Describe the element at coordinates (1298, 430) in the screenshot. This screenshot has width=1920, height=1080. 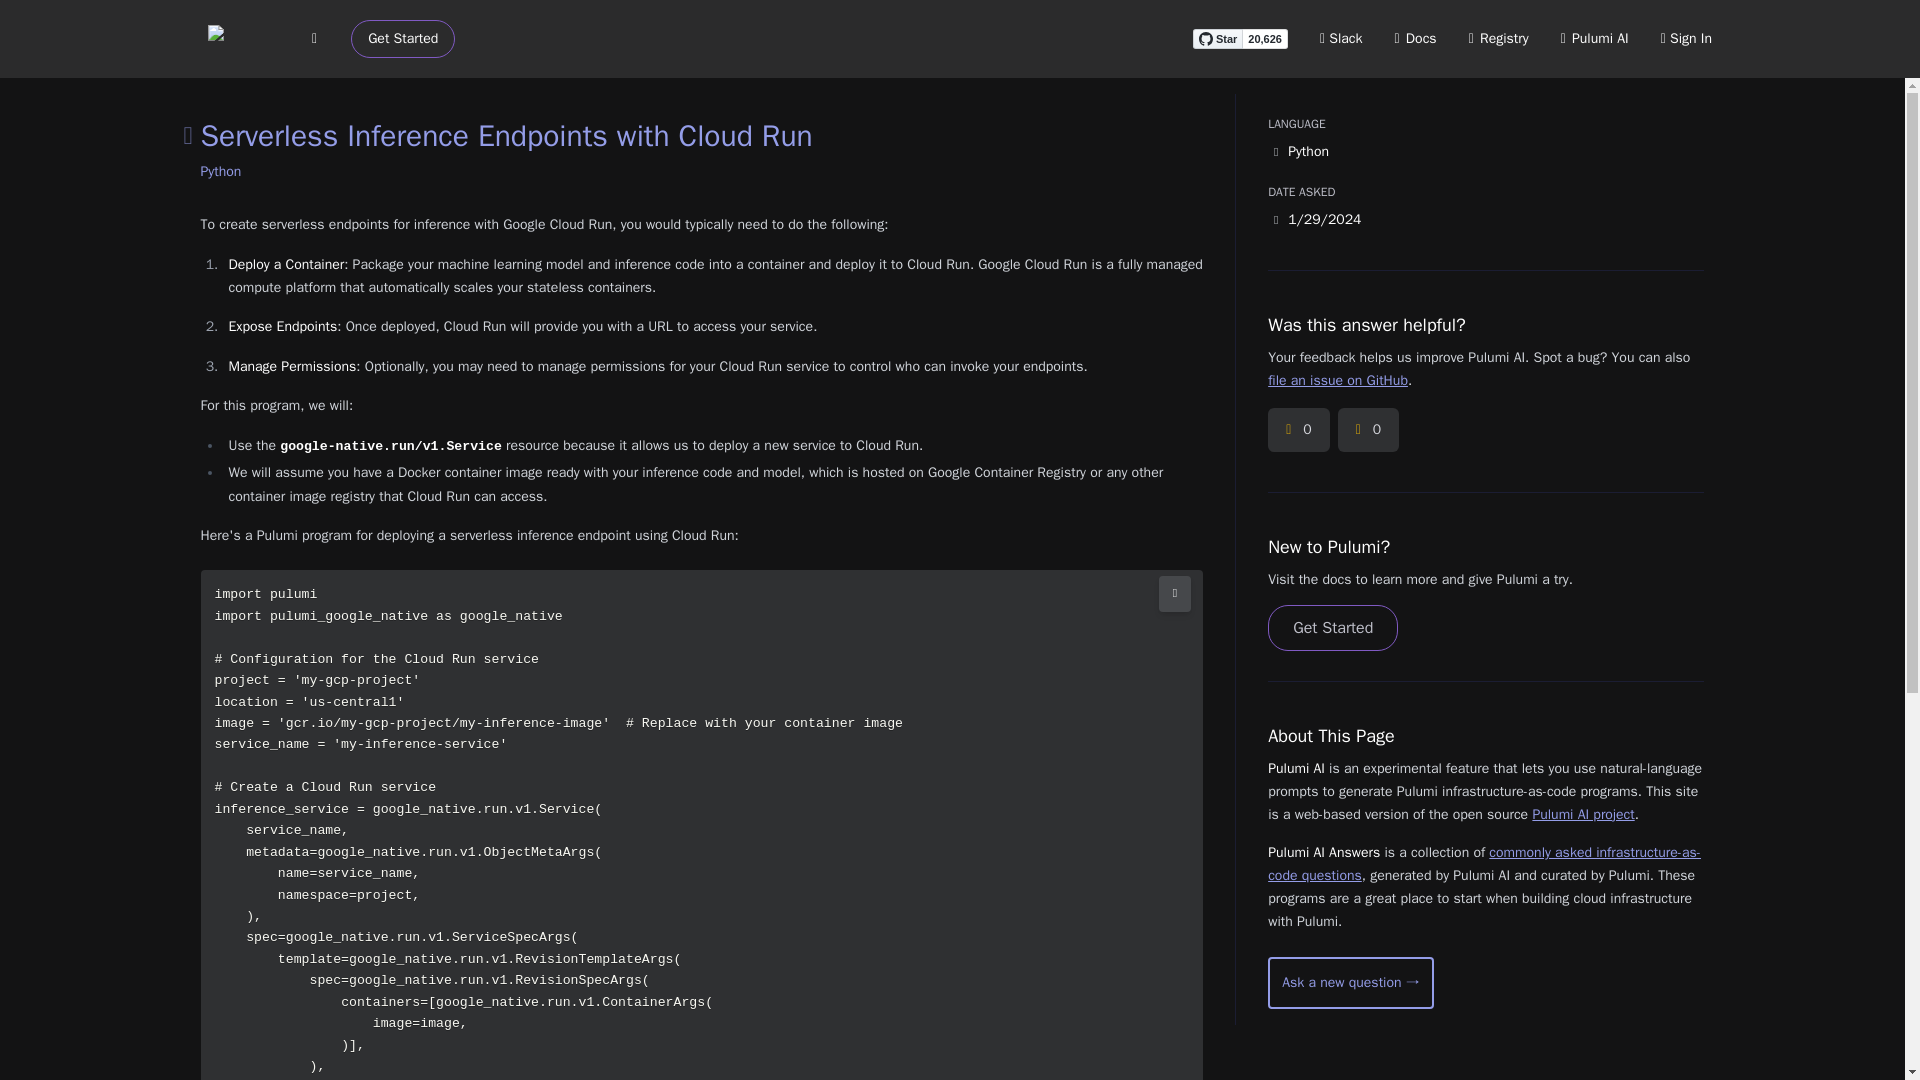
I see `0` at that location.